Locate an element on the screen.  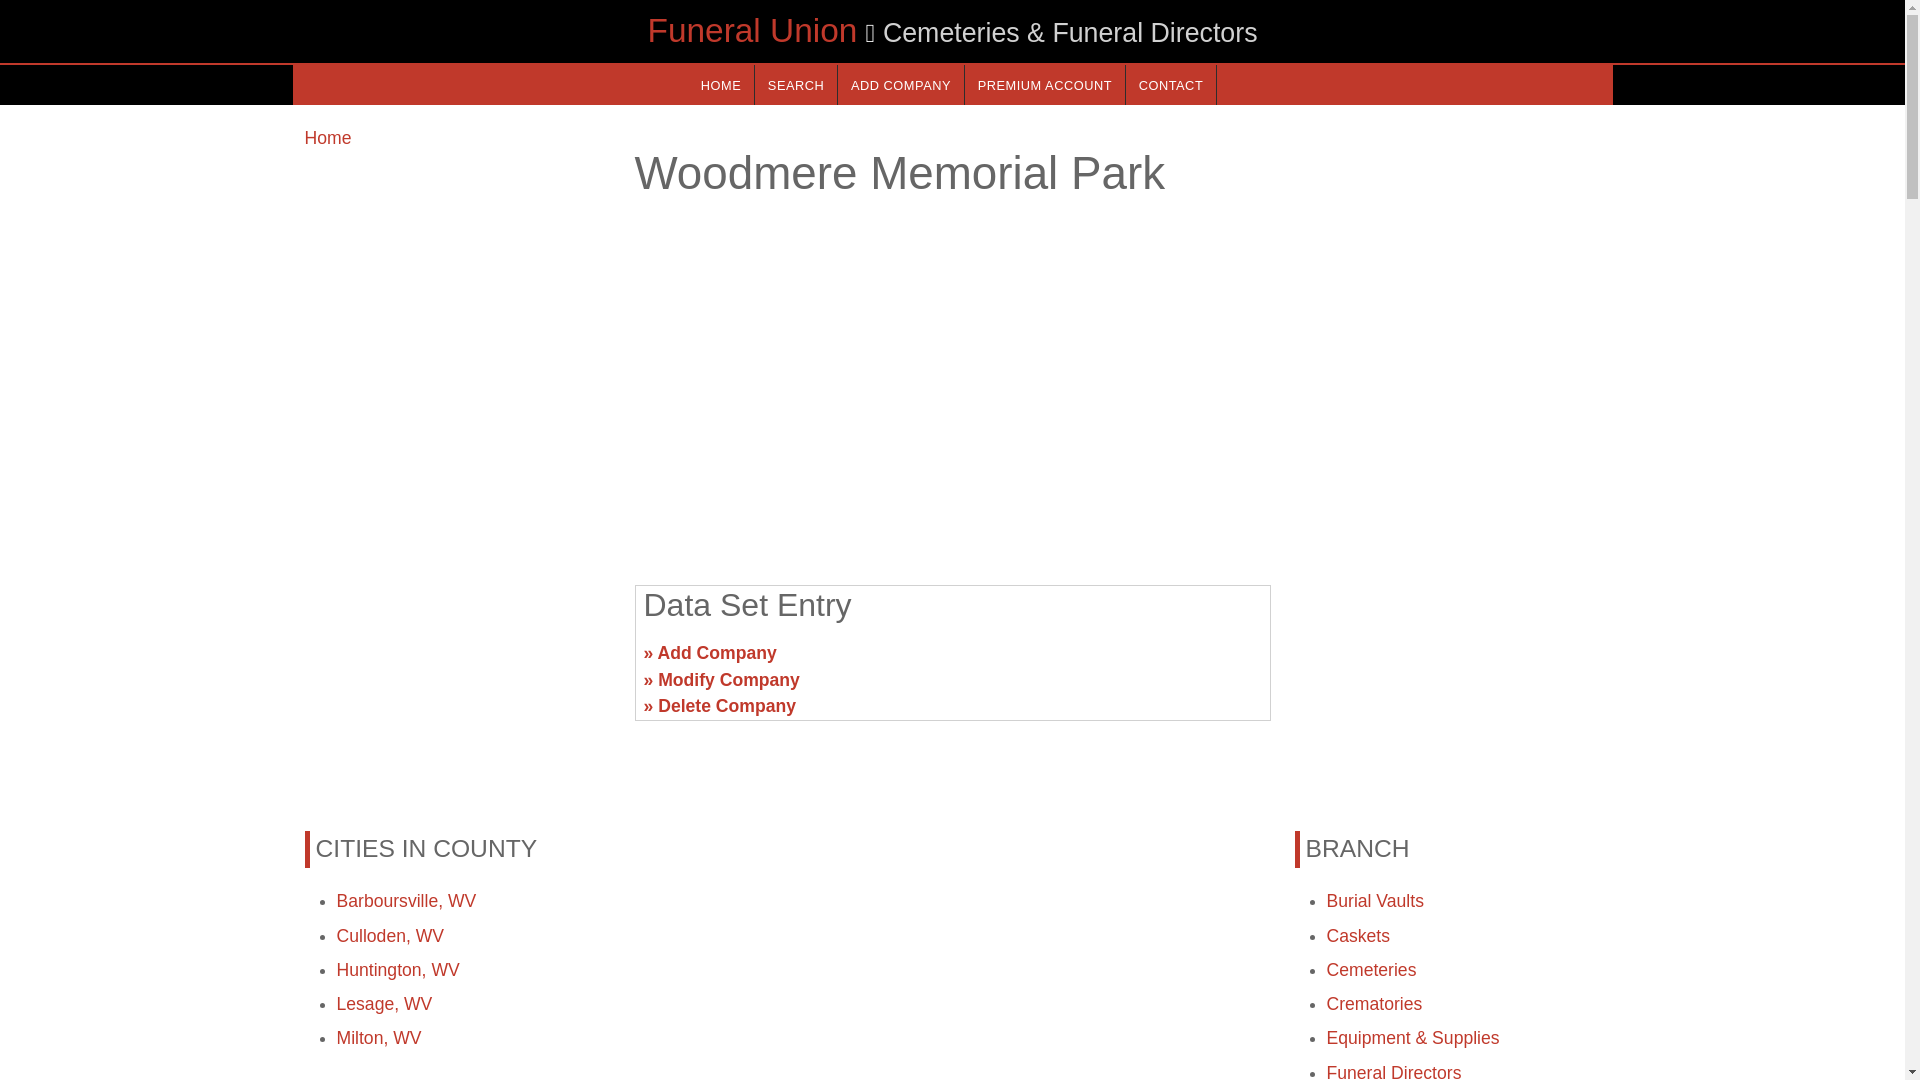
SEARCH is located at coordinates (796, 84).